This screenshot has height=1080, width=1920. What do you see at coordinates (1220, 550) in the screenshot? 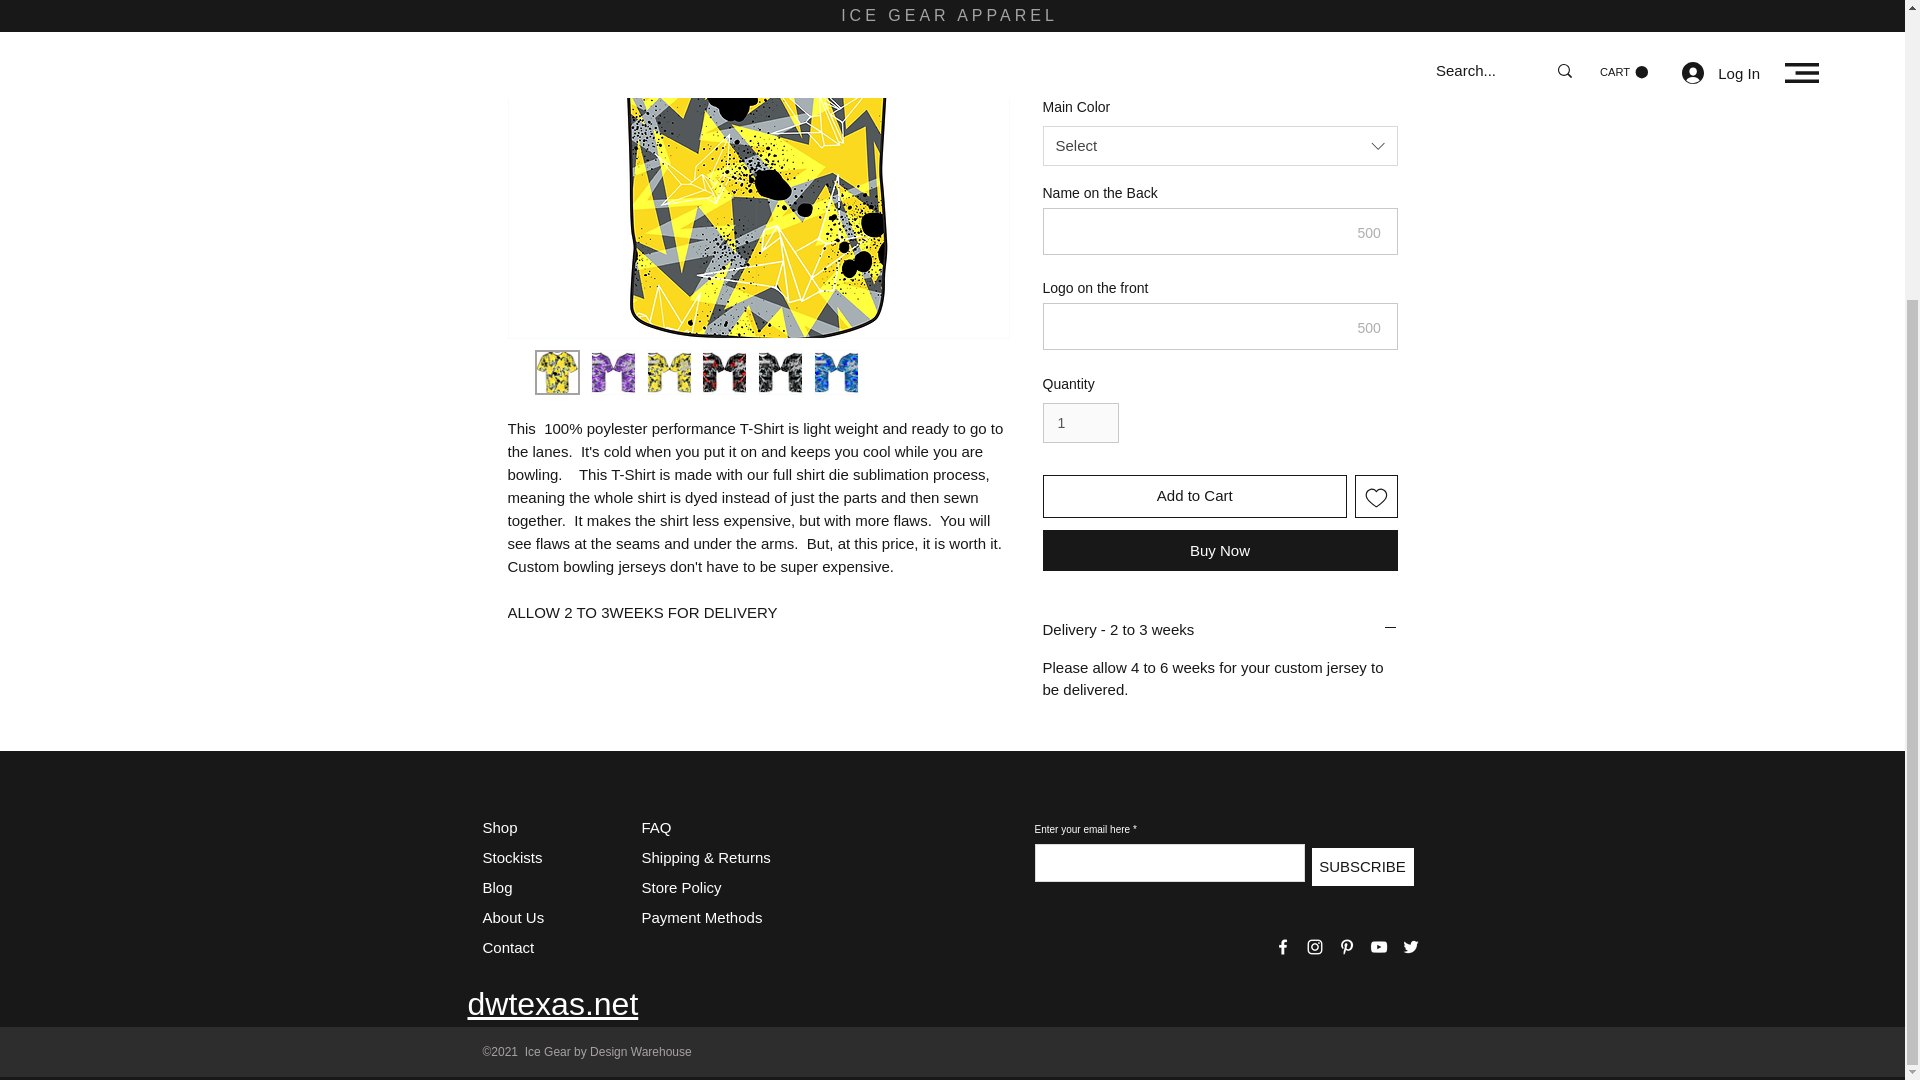
I see `Buy Now` at bounding box center [1220, 550].